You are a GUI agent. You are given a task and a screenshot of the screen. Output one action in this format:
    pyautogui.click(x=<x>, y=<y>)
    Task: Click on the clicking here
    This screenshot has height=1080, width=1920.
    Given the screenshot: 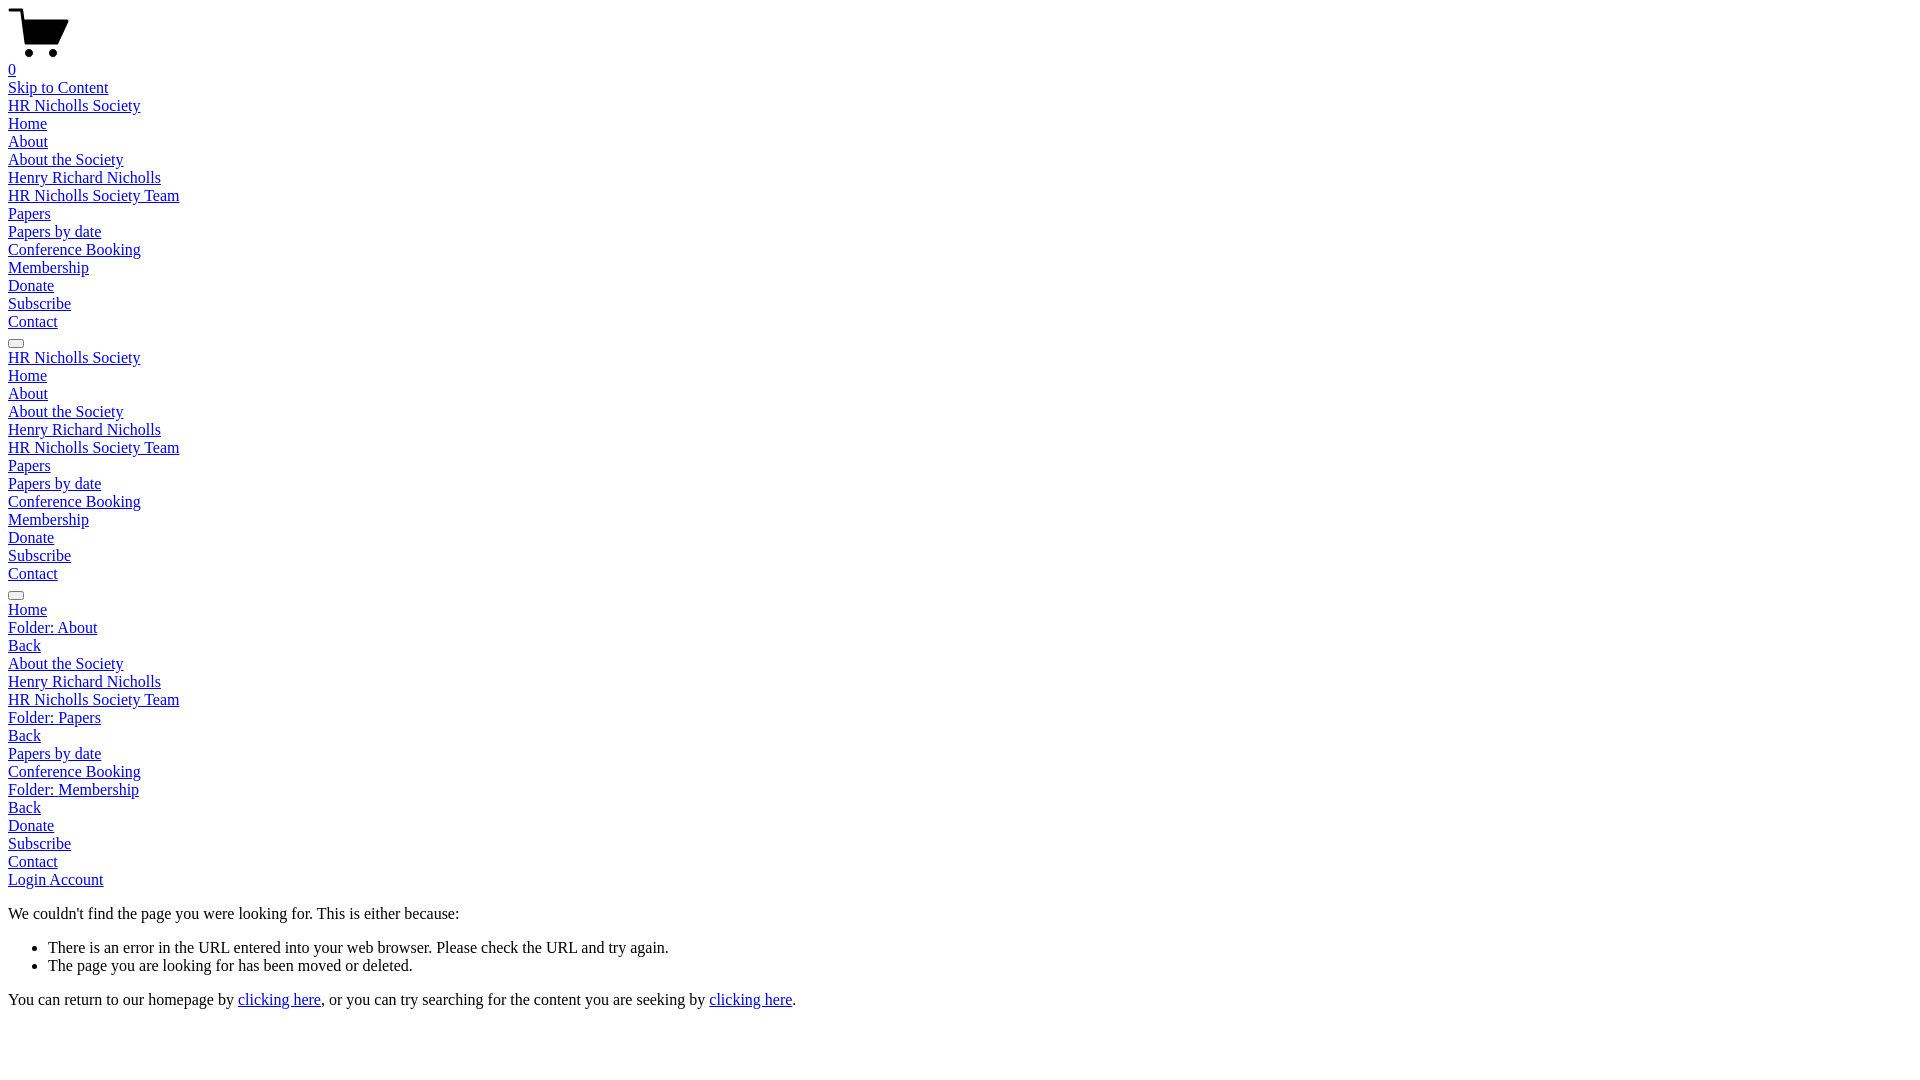 What is the action you would take?
    pyautogui.click(x=280, y=1000)
    